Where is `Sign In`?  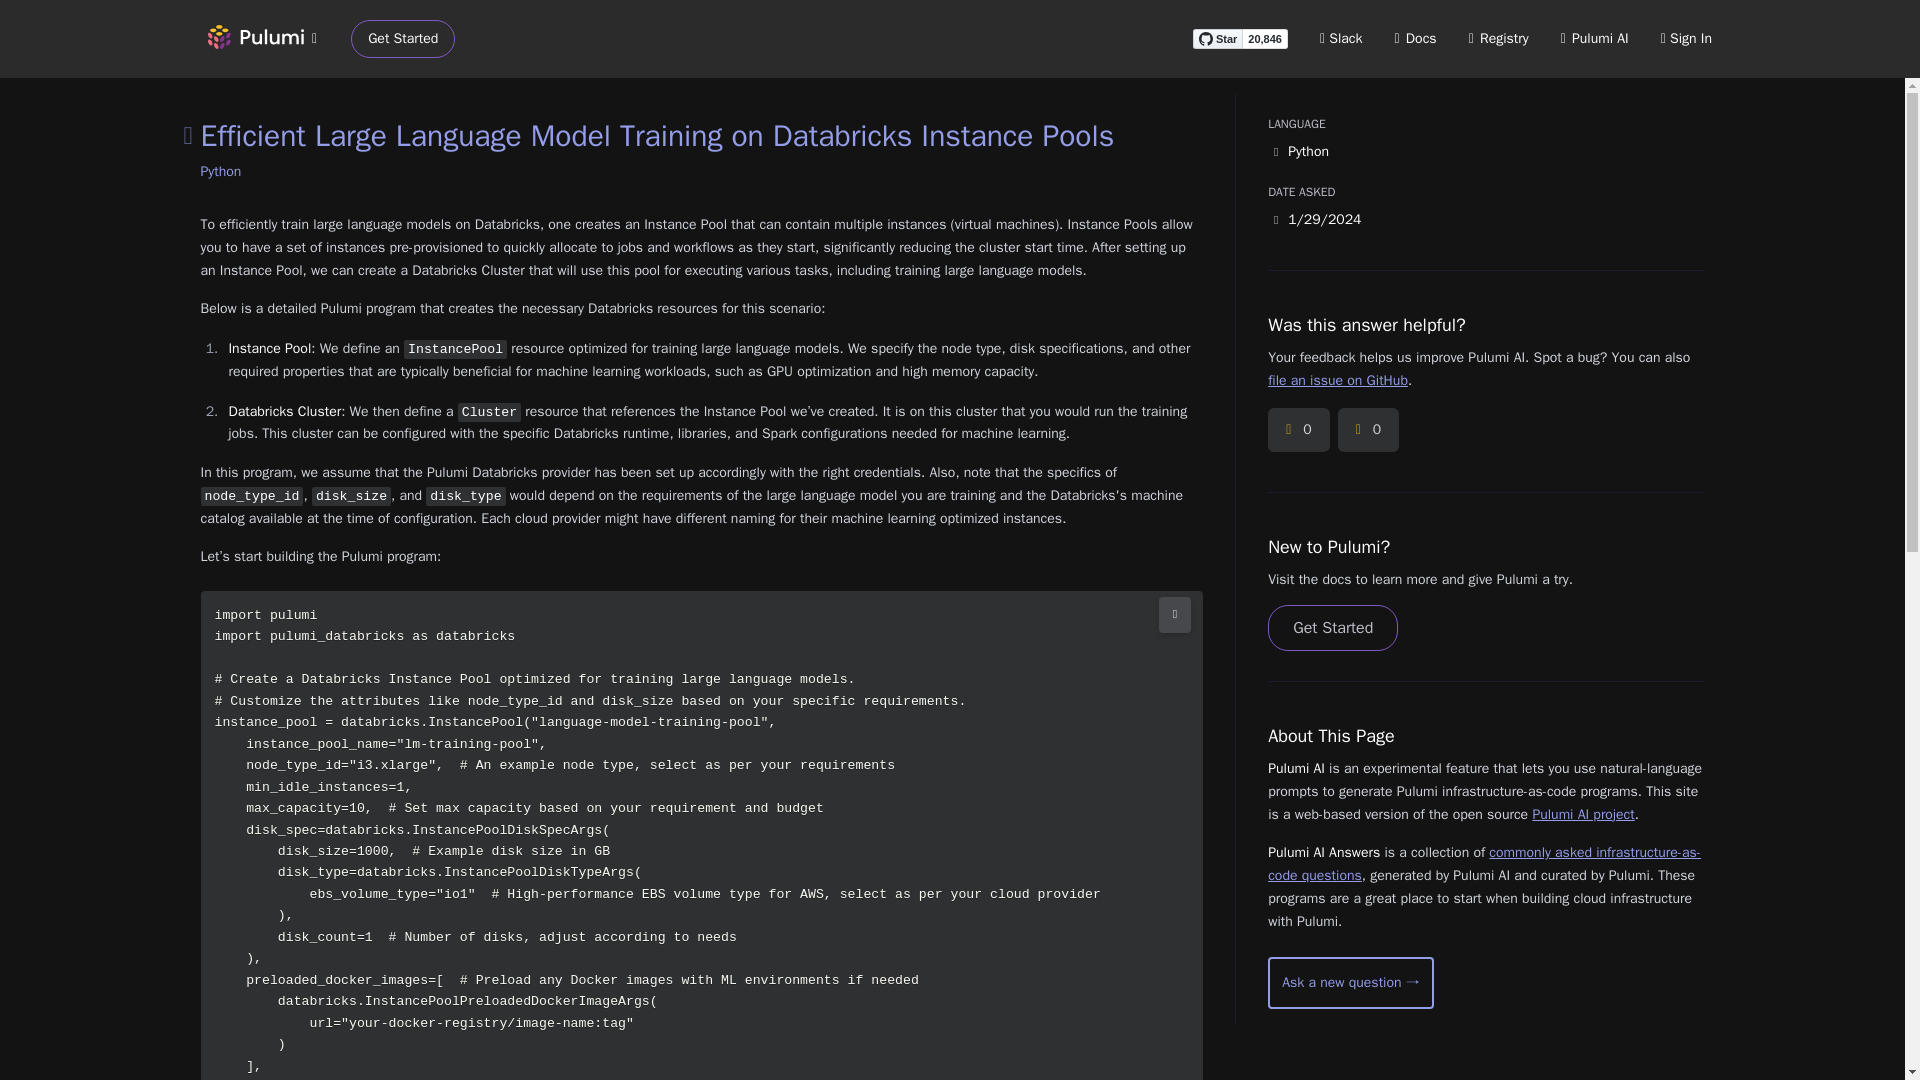 Sign In is located at coordinates (1686, 38).